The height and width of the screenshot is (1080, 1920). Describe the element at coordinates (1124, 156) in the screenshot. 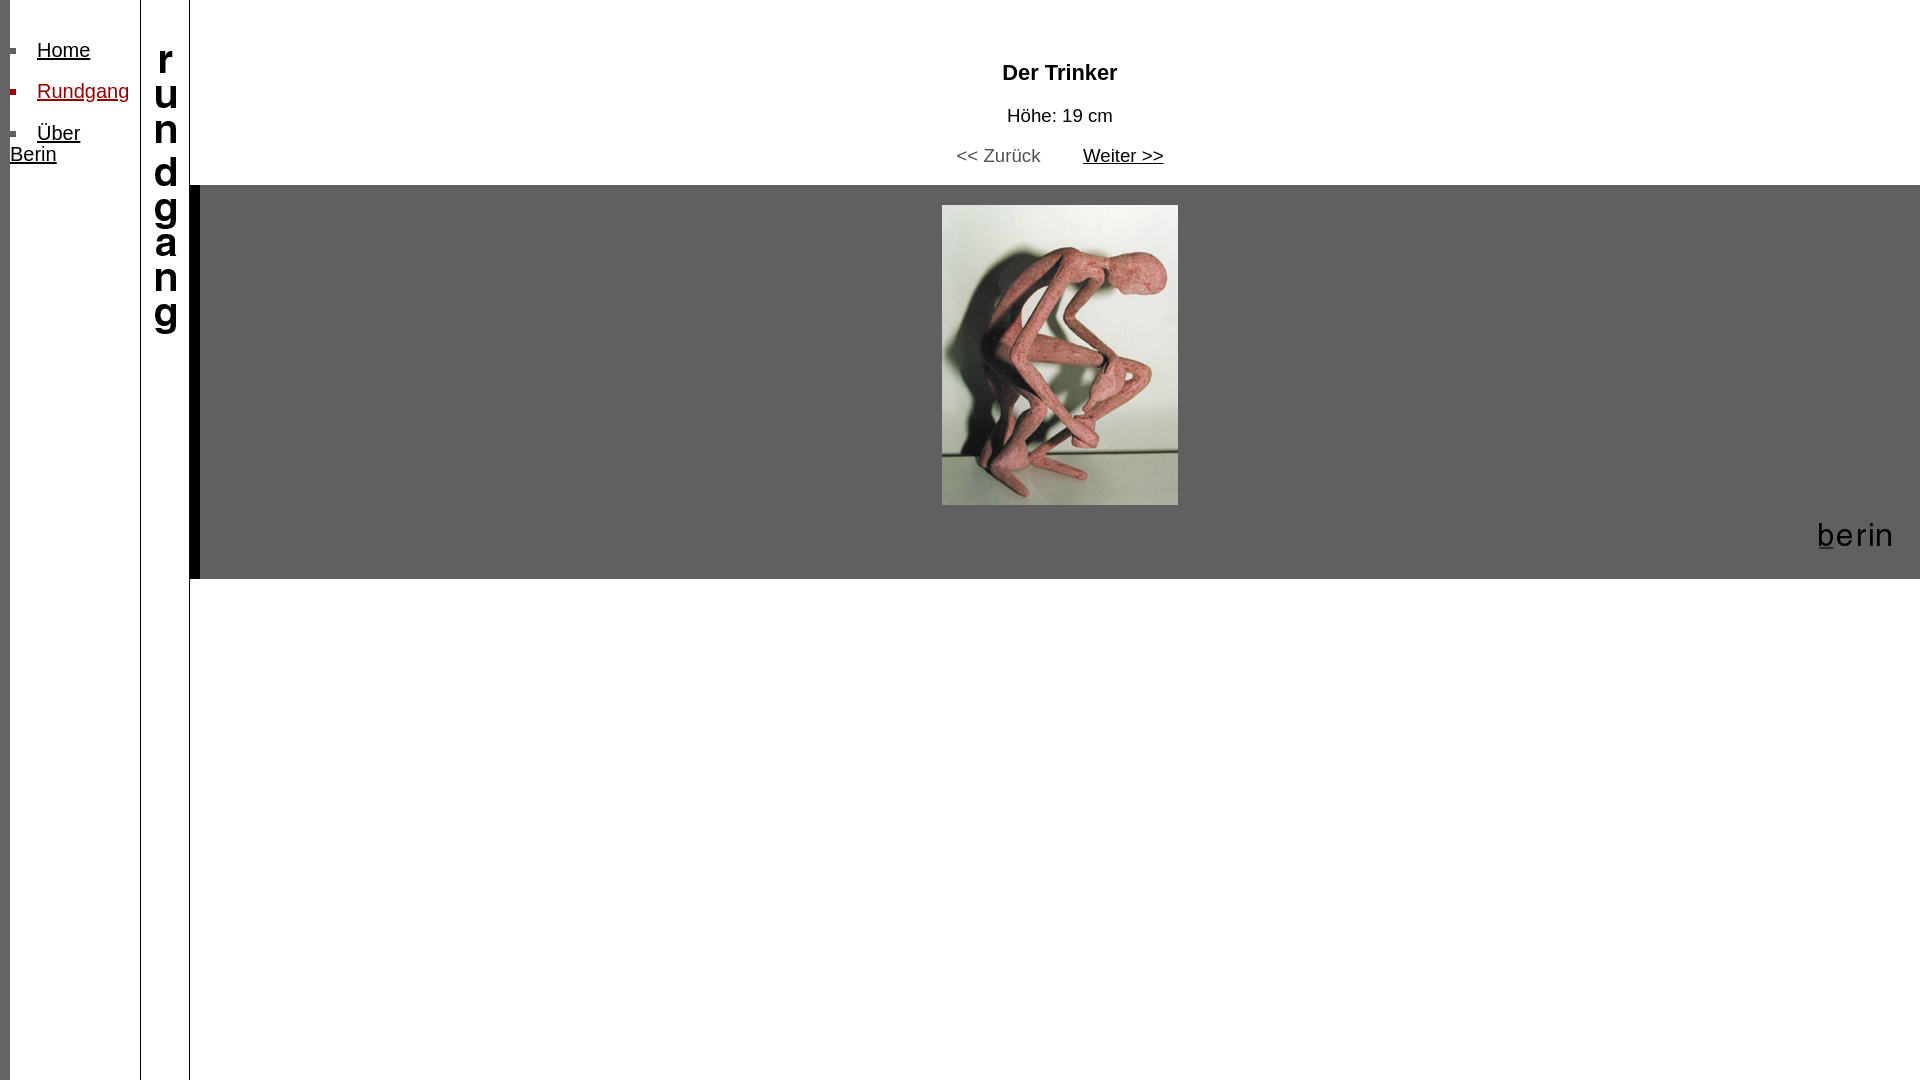

I see `Weiter >>` at that location.